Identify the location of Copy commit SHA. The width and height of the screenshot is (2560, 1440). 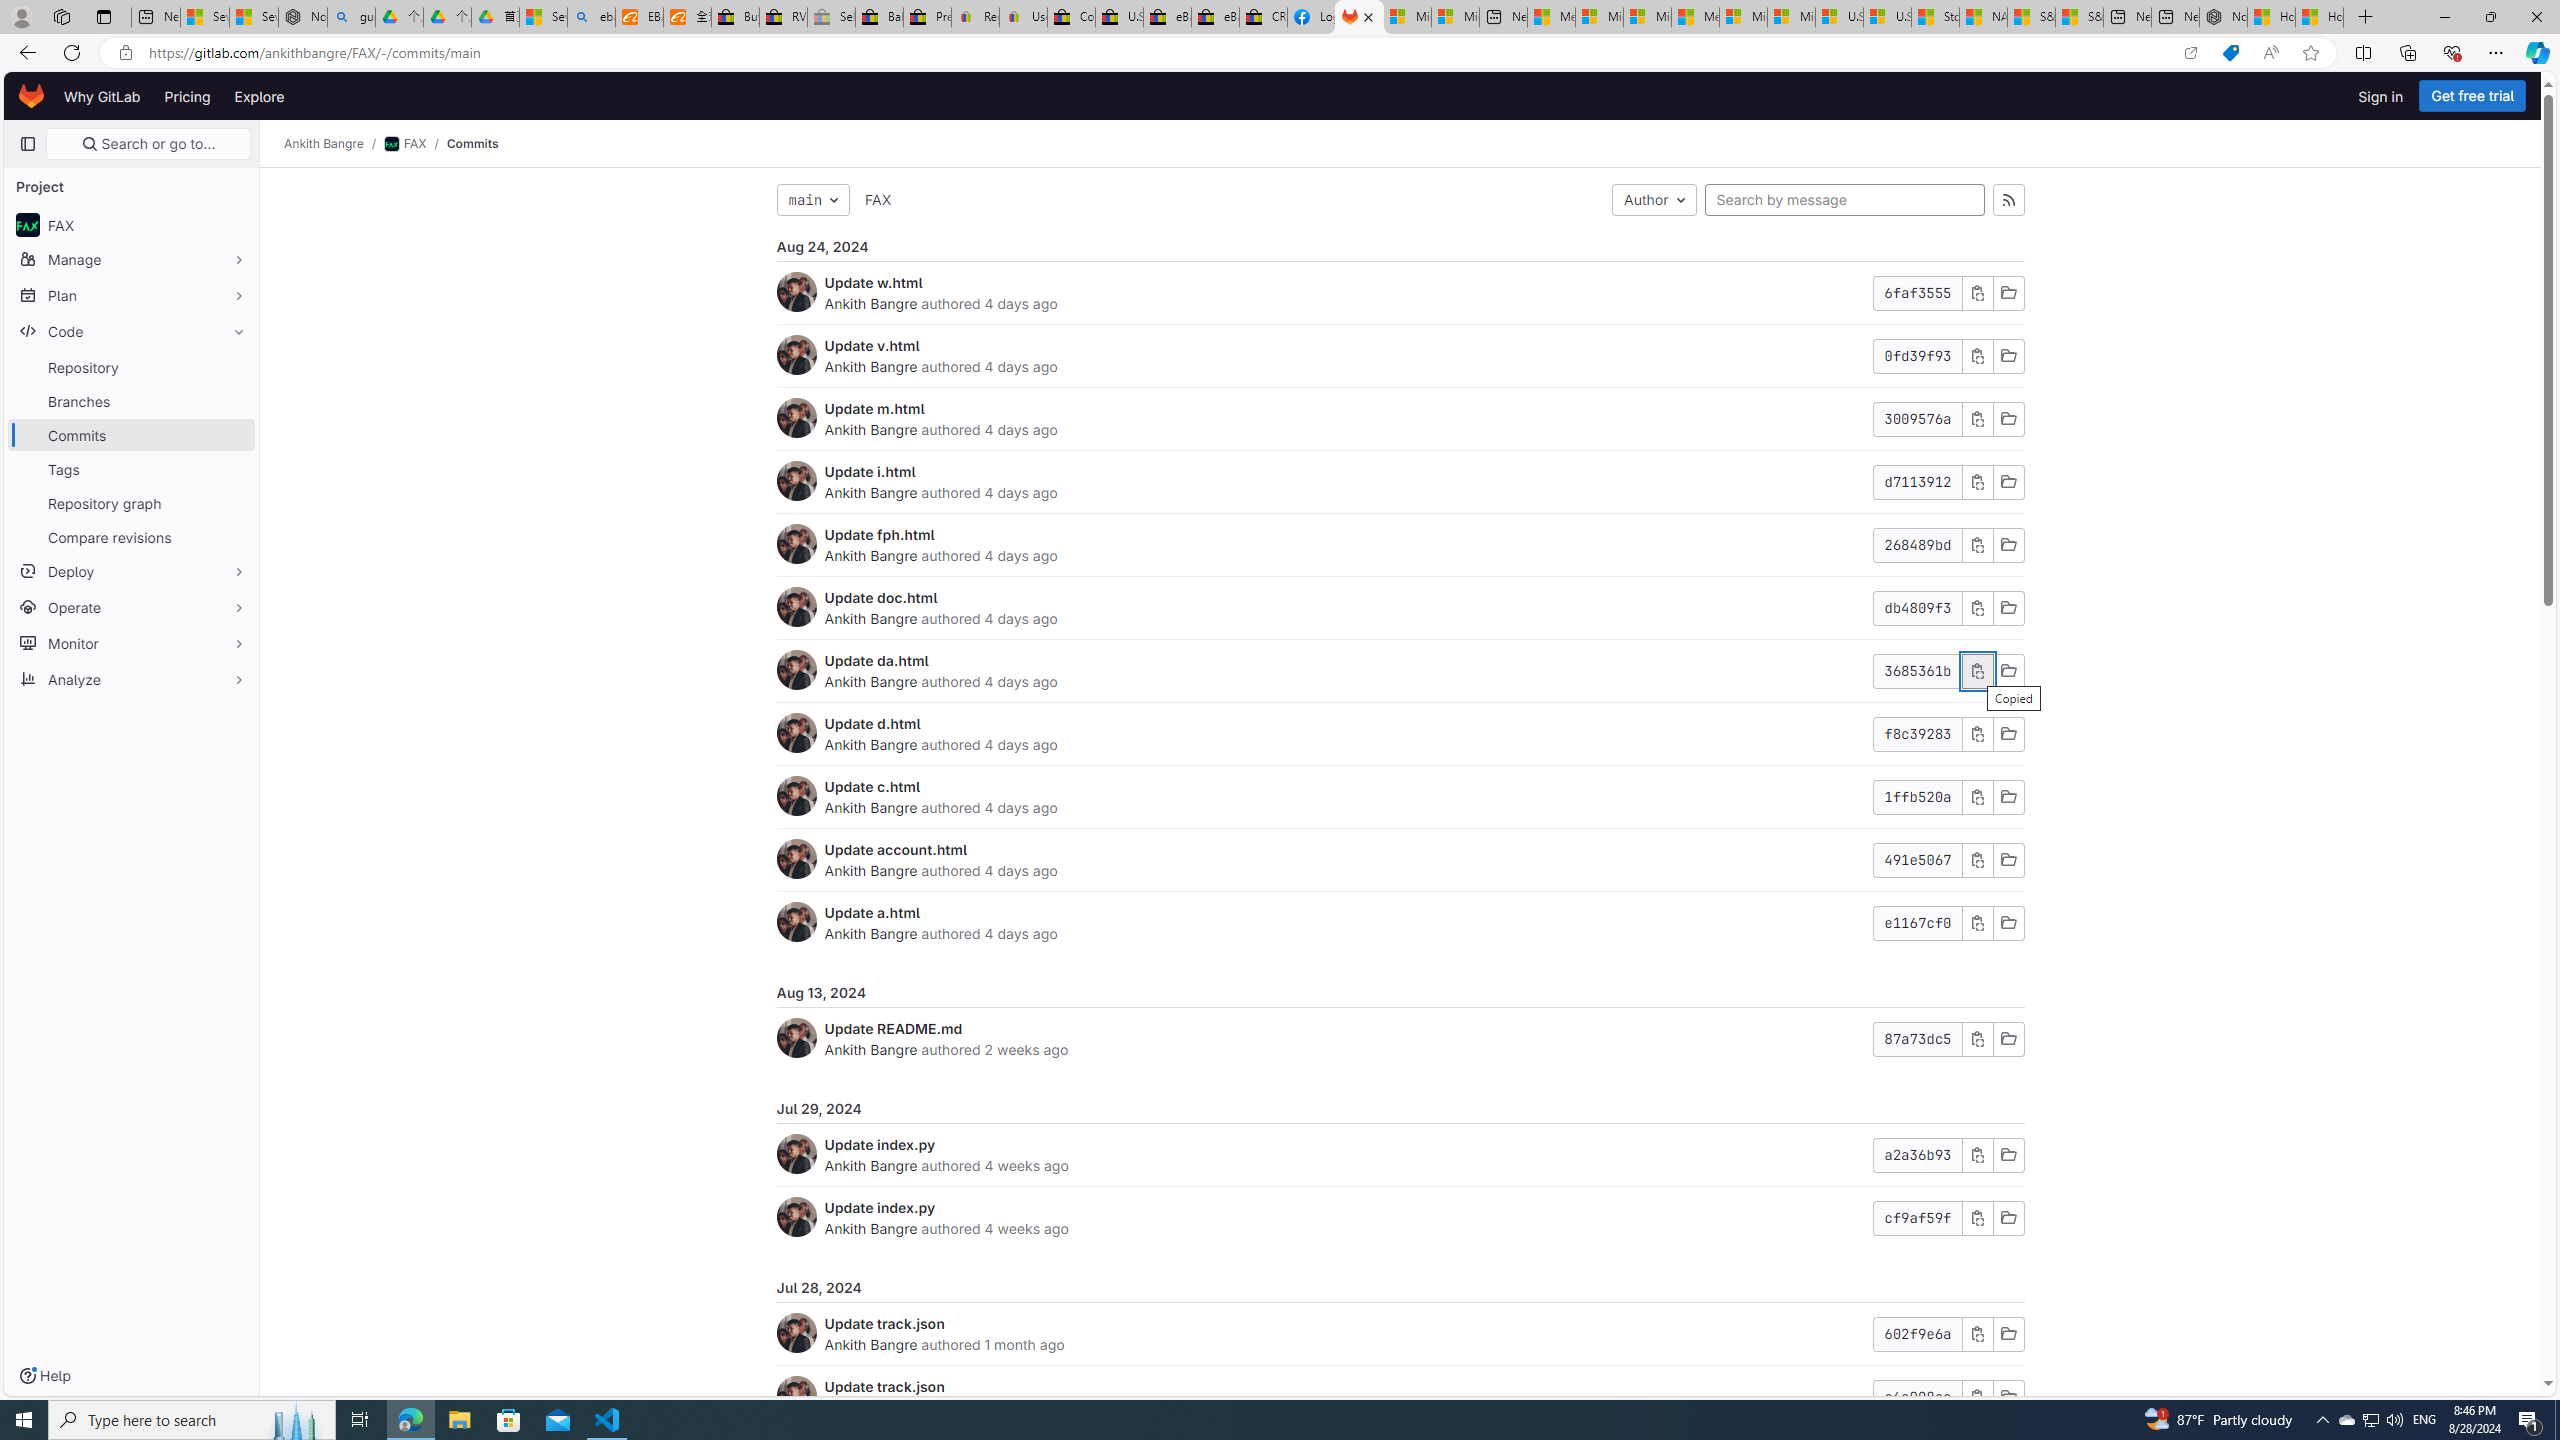
(1977, 1397).